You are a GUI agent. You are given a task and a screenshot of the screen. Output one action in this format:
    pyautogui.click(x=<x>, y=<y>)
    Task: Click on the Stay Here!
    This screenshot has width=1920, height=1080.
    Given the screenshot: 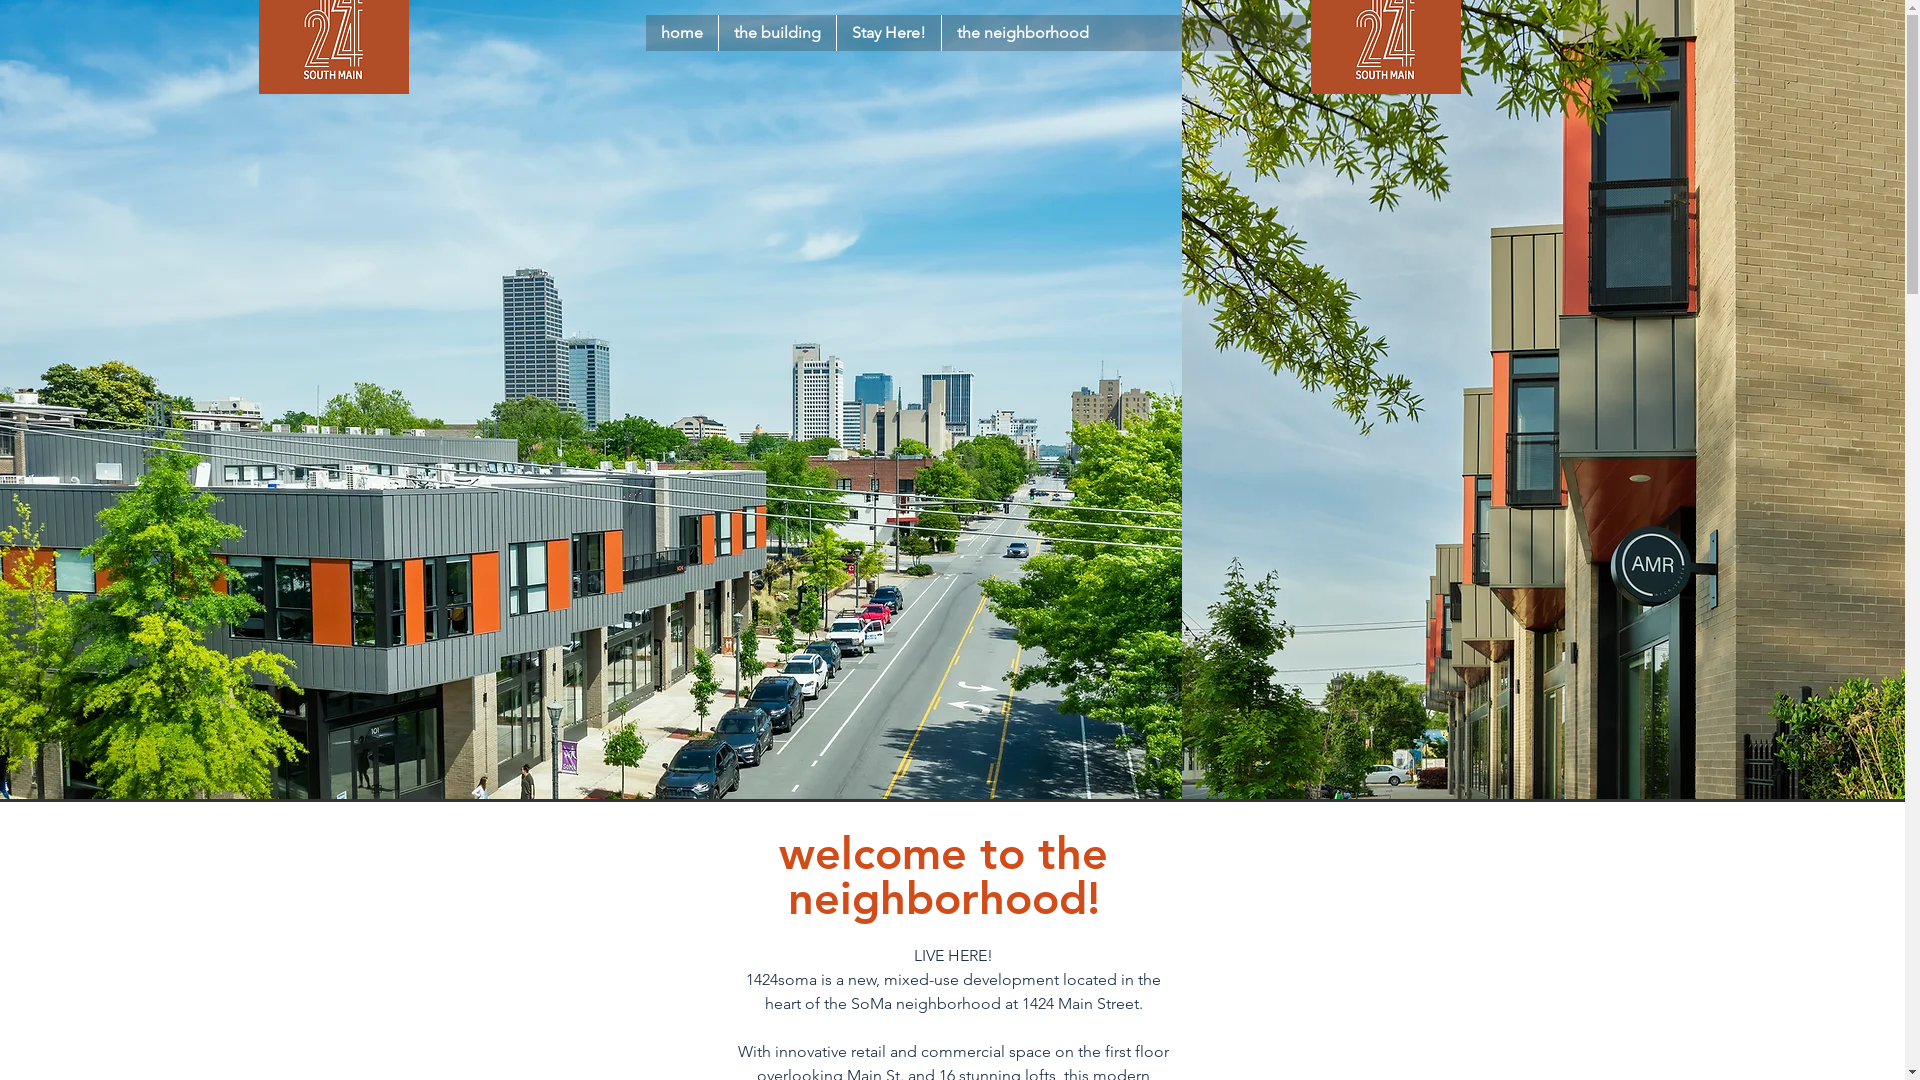 What is the action you would take?
    pyautogui.click(x=888, y=33)
    